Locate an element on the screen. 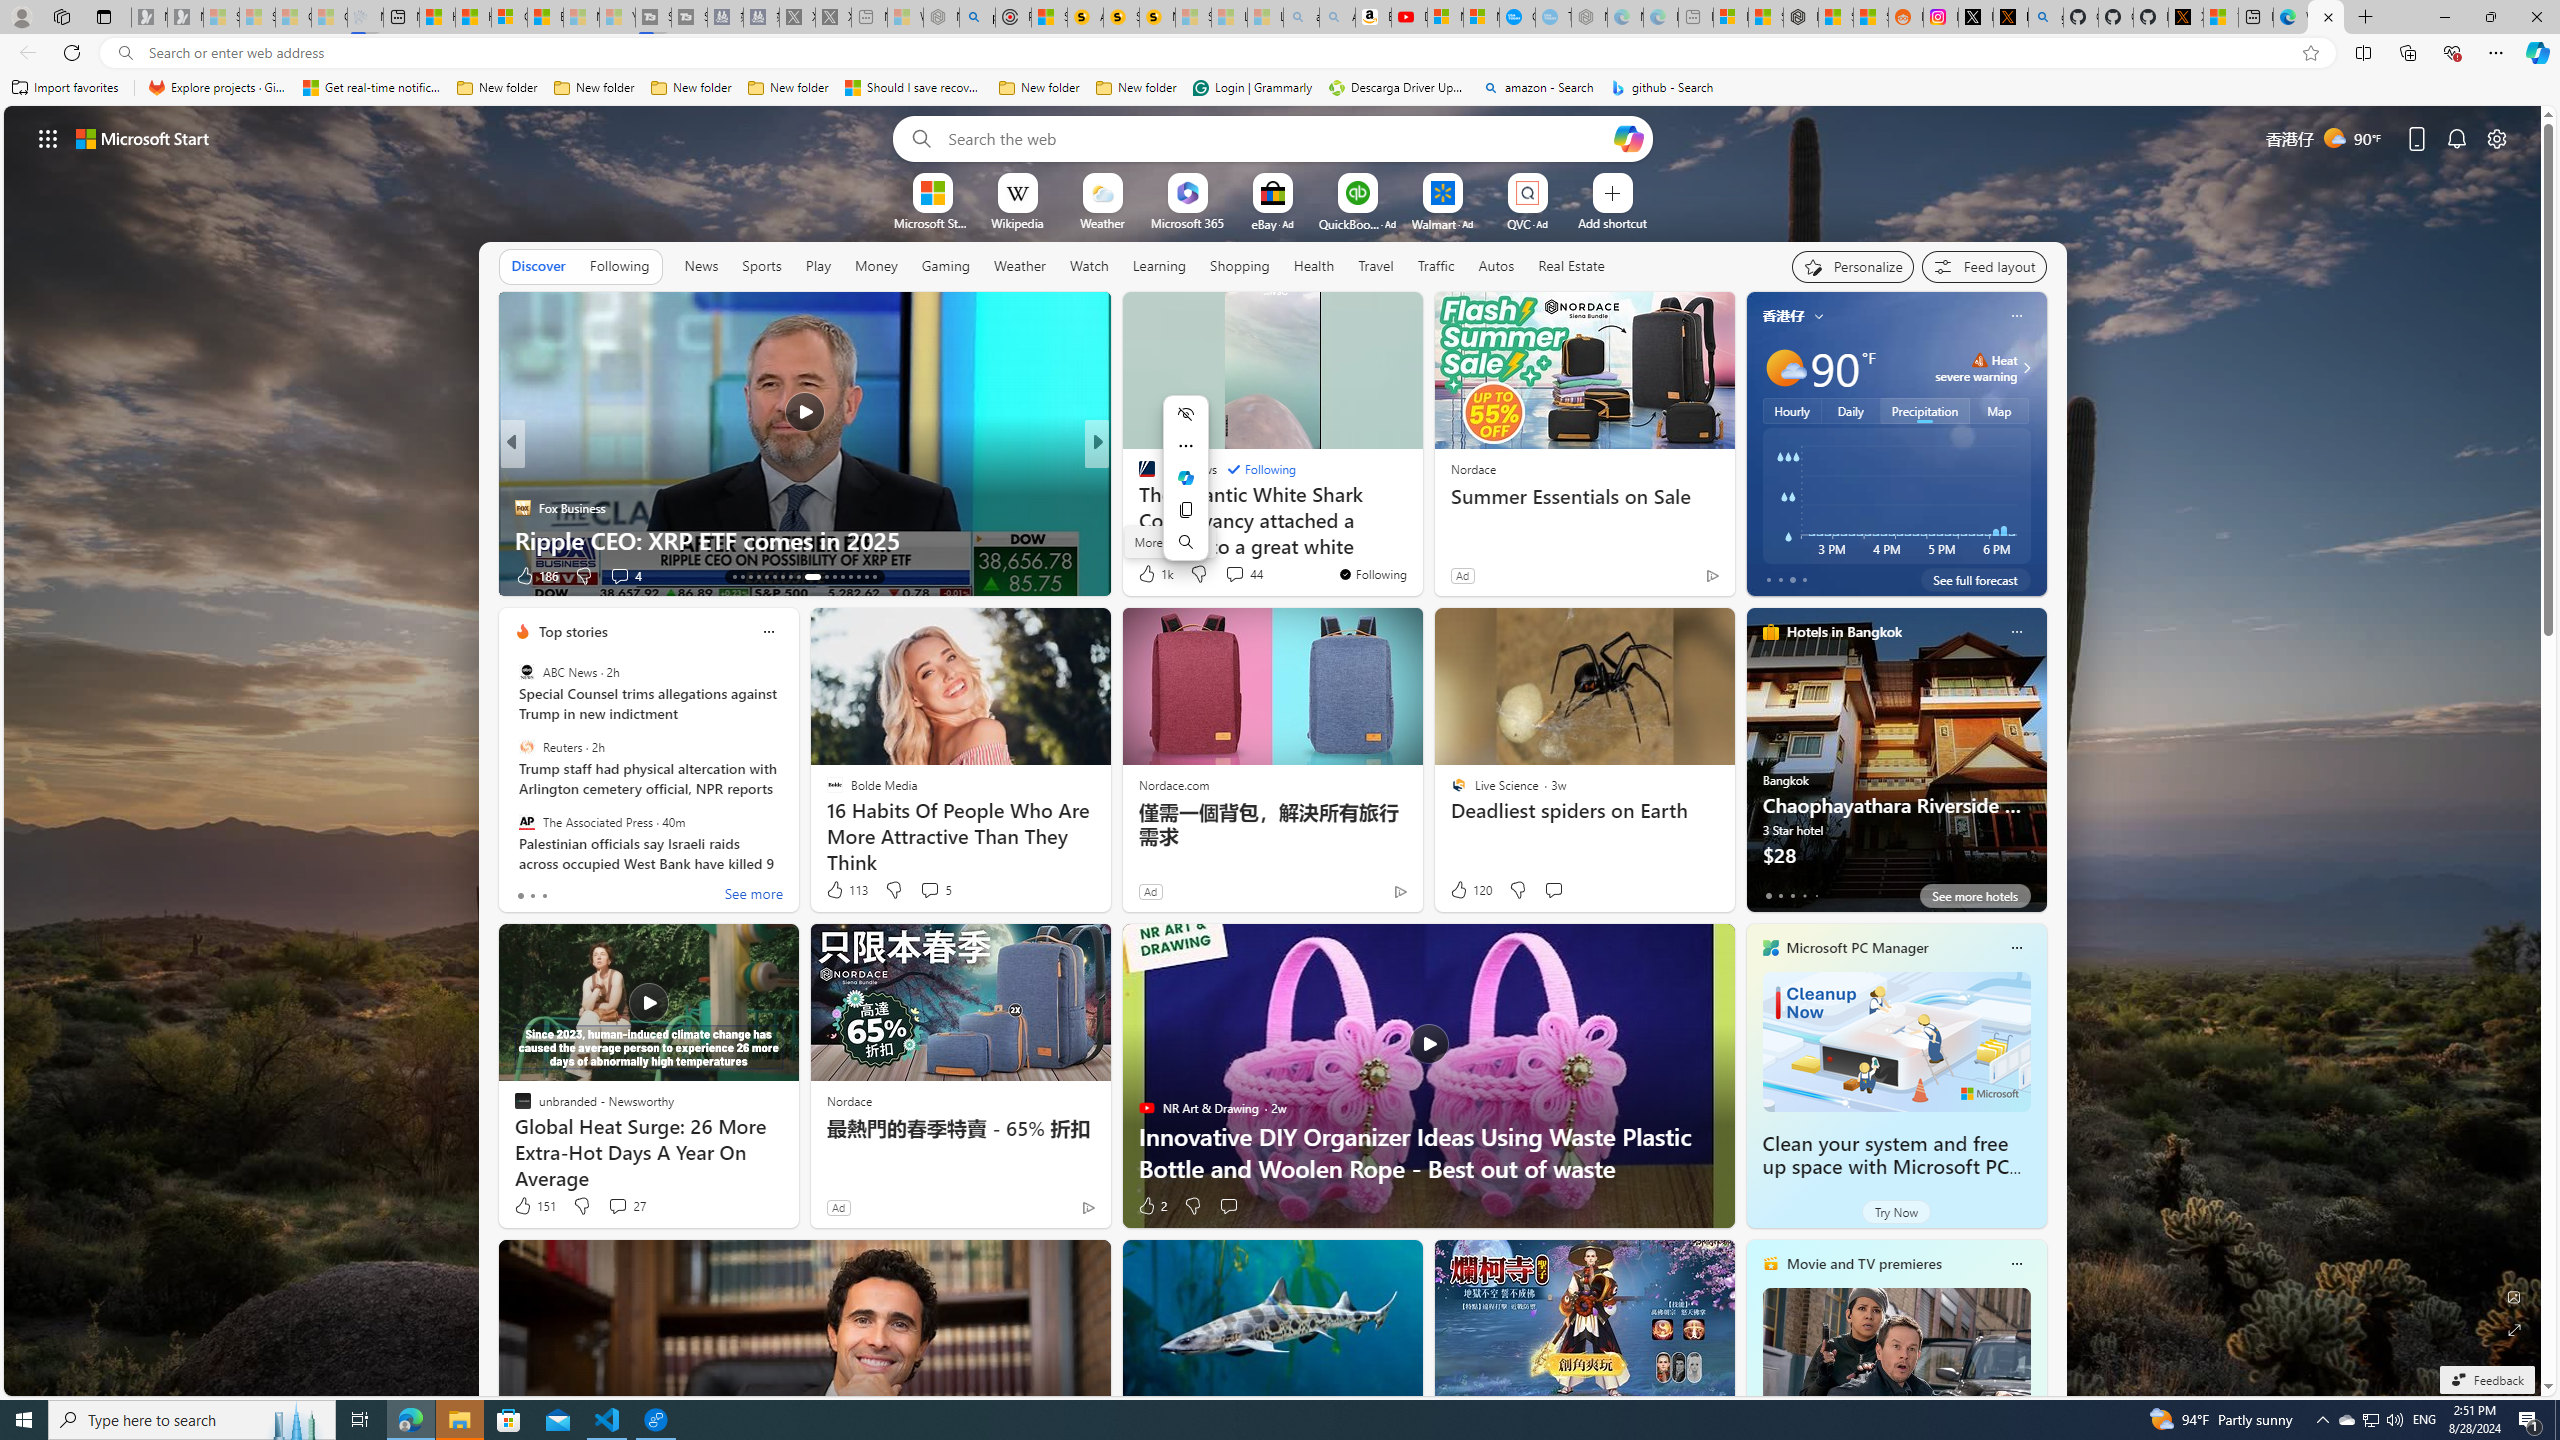  39 Like is located at coordinates (1148, 576).